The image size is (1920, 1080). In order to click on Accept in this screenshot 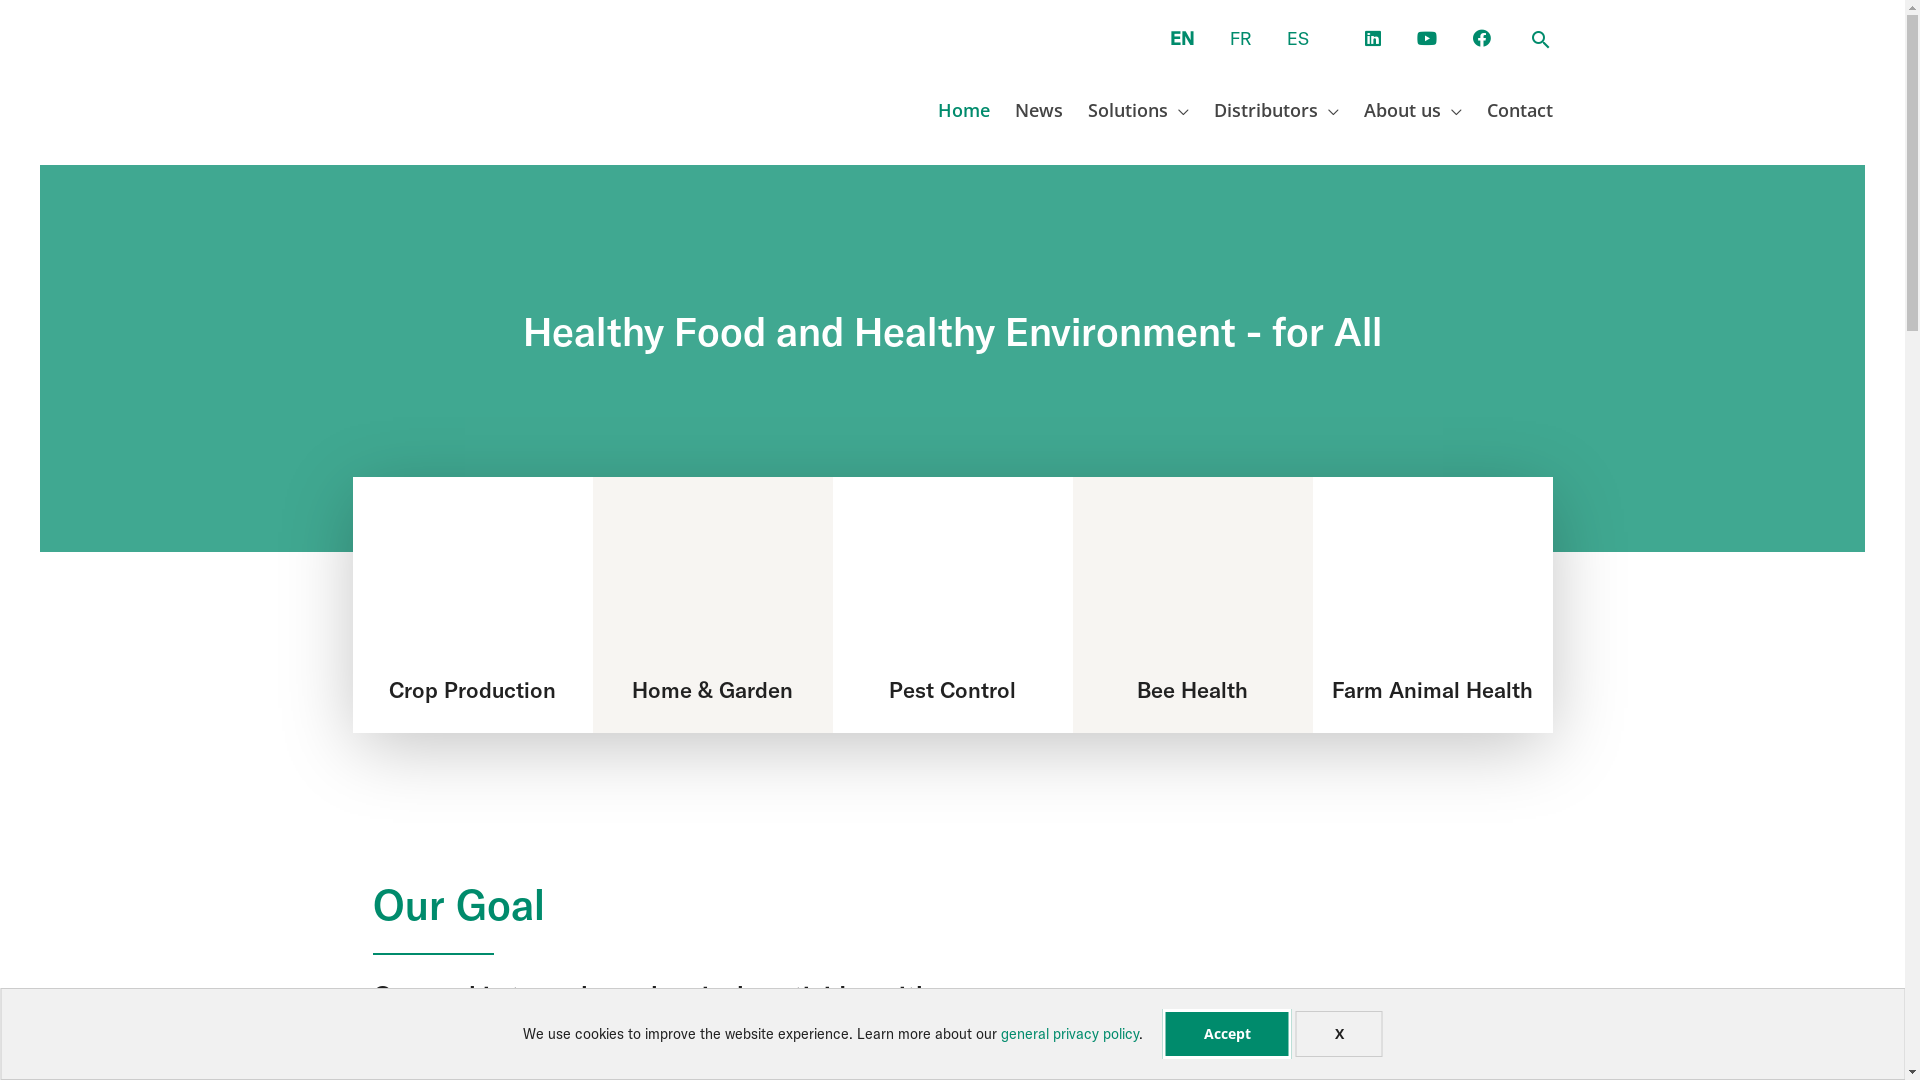, I will do `click(1226, 1034)`.